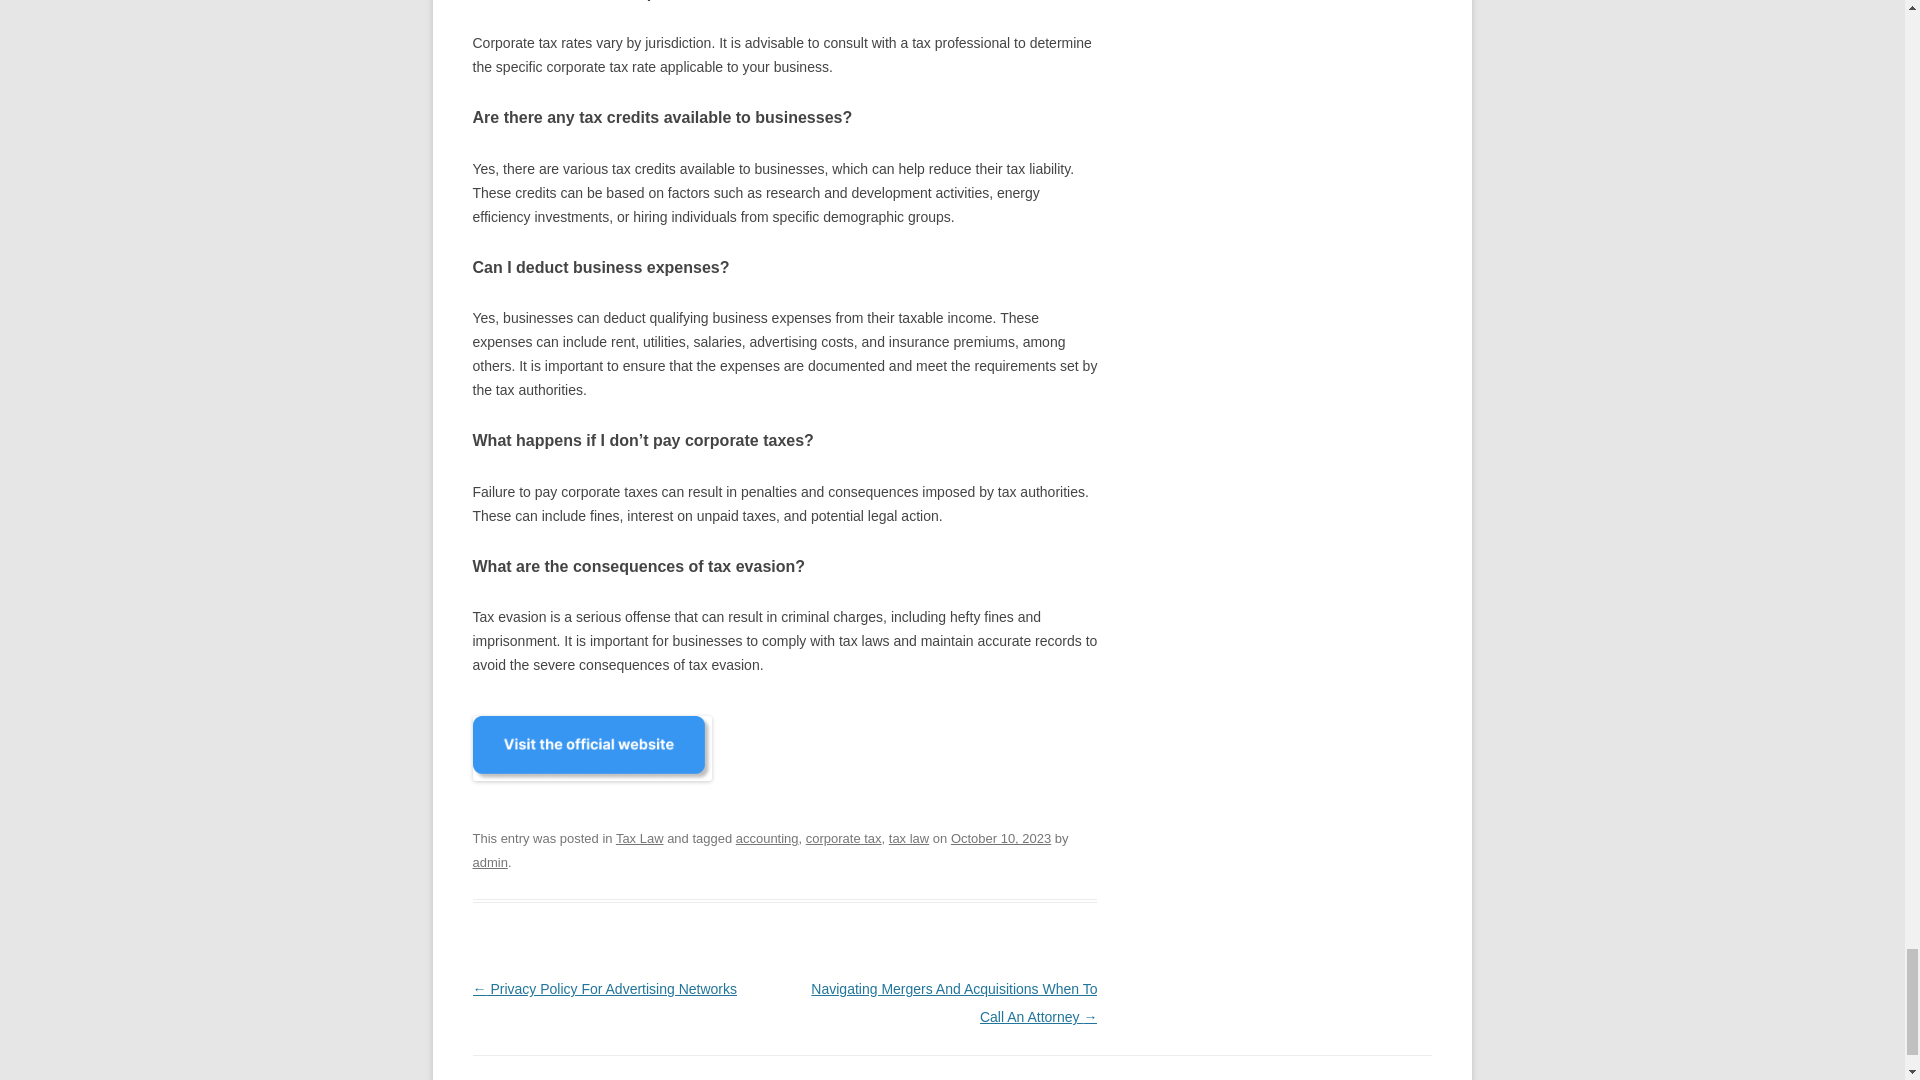 The image size is (1920, 1080). Describe the element at coordinates (844, 838) in the screenshot. I see `corporate tax` at that location.